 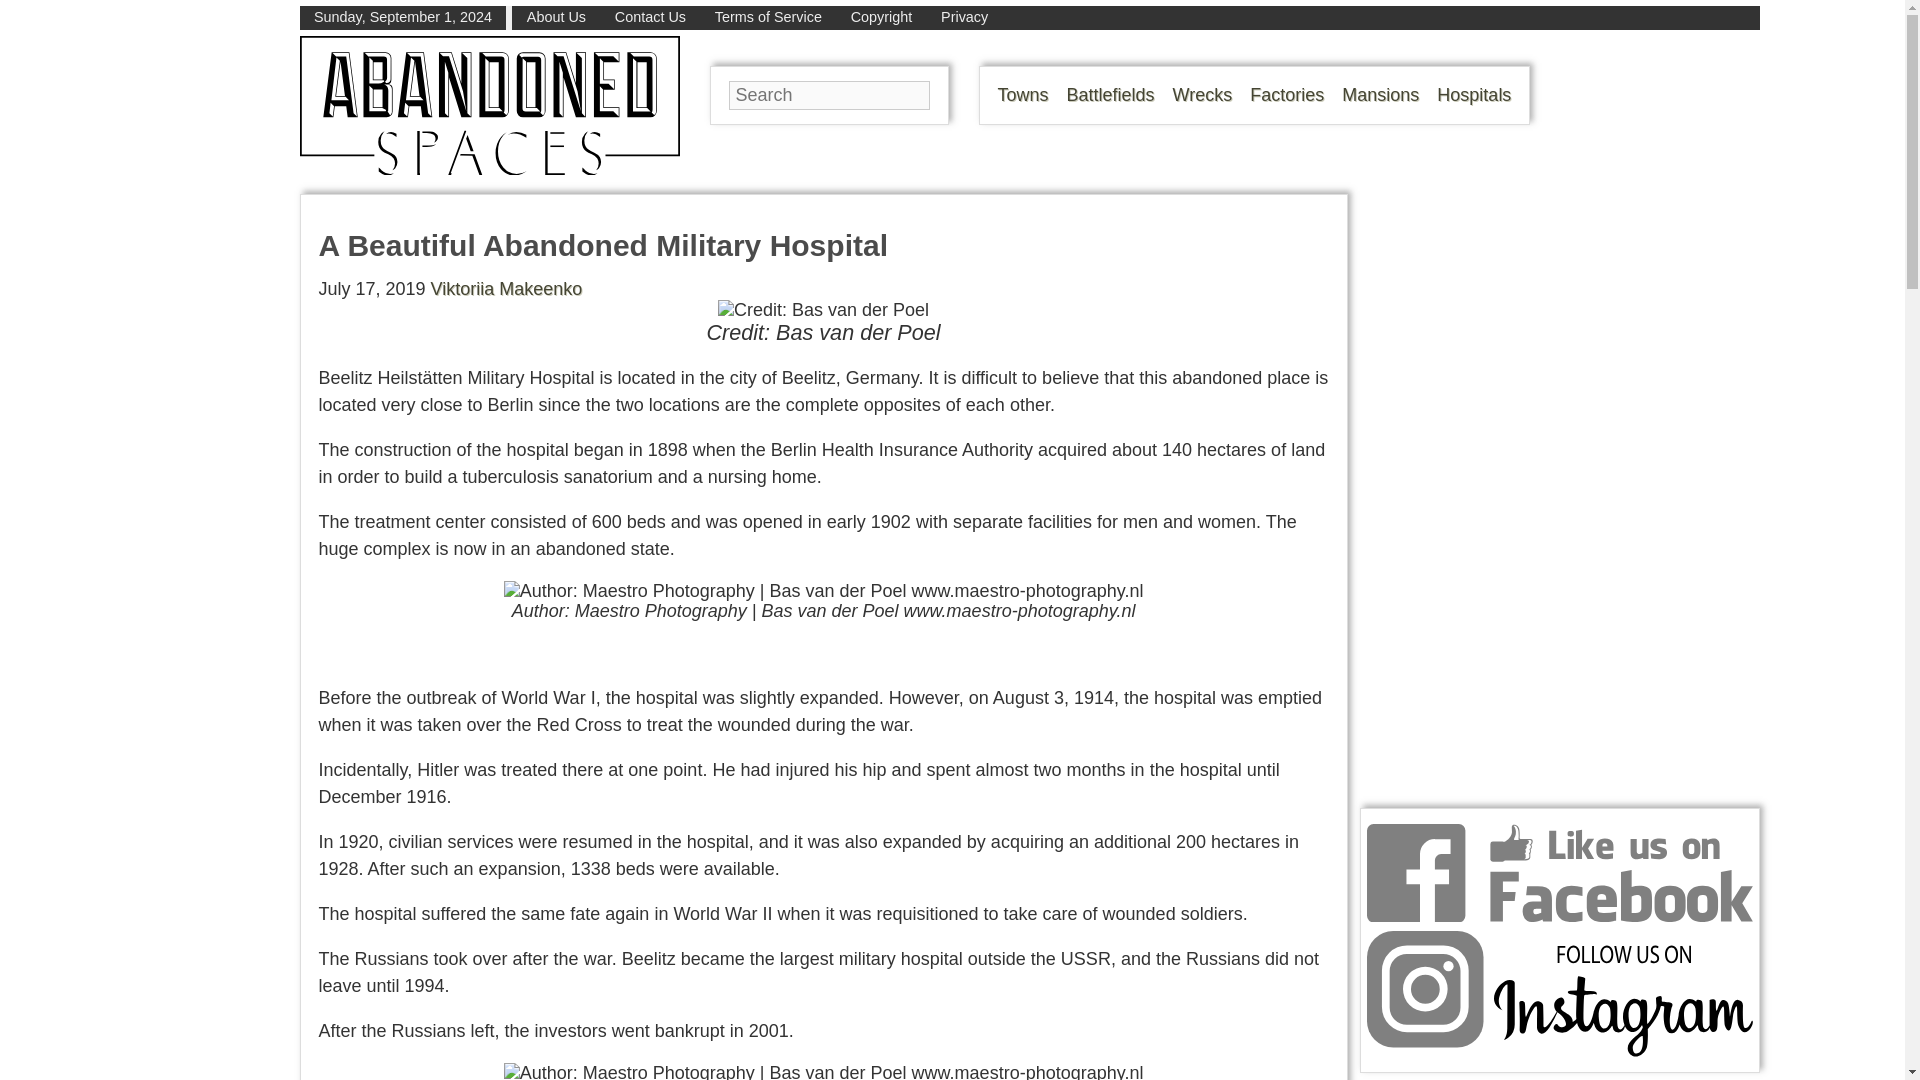 I want to click on Wrecks, so click(x=1202, y=94).